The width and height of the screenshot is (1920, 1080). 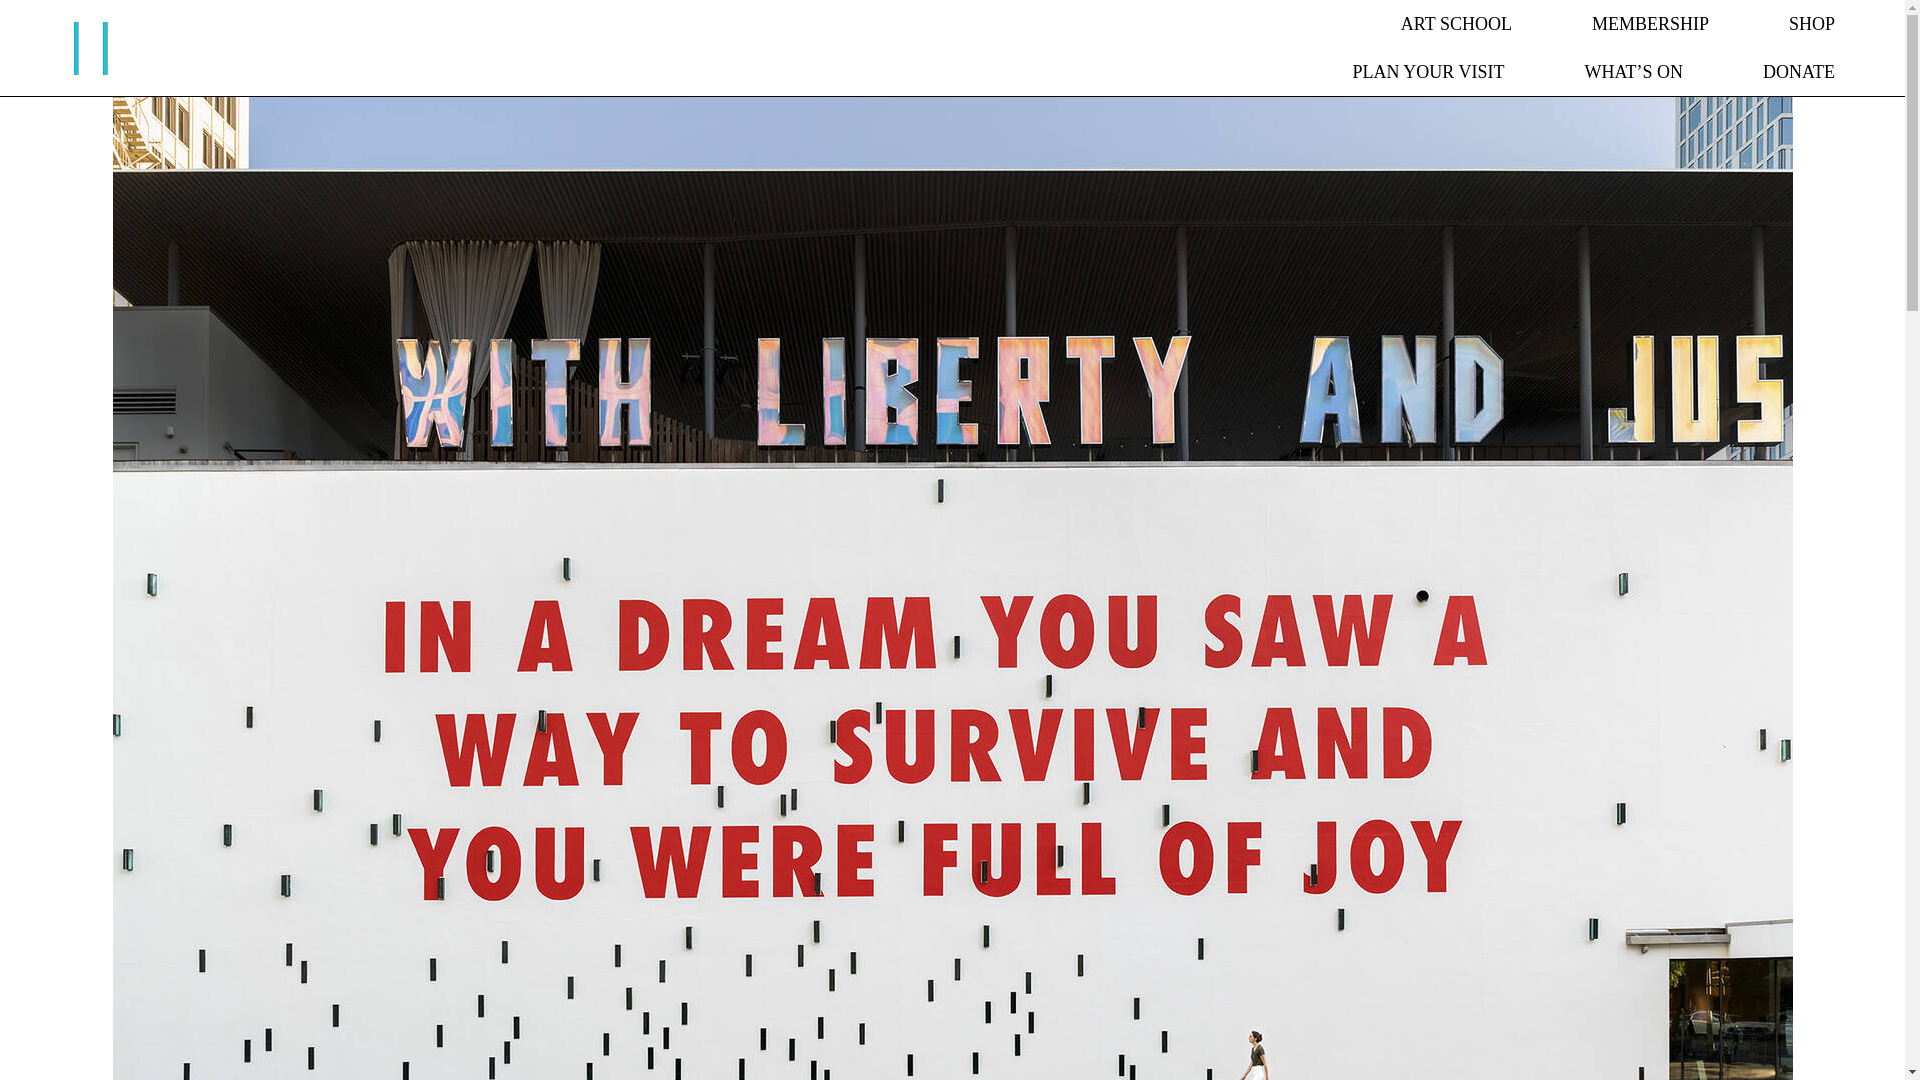 I want to click on PLAN YOUR VISIT, so click(x=1427, y=72).